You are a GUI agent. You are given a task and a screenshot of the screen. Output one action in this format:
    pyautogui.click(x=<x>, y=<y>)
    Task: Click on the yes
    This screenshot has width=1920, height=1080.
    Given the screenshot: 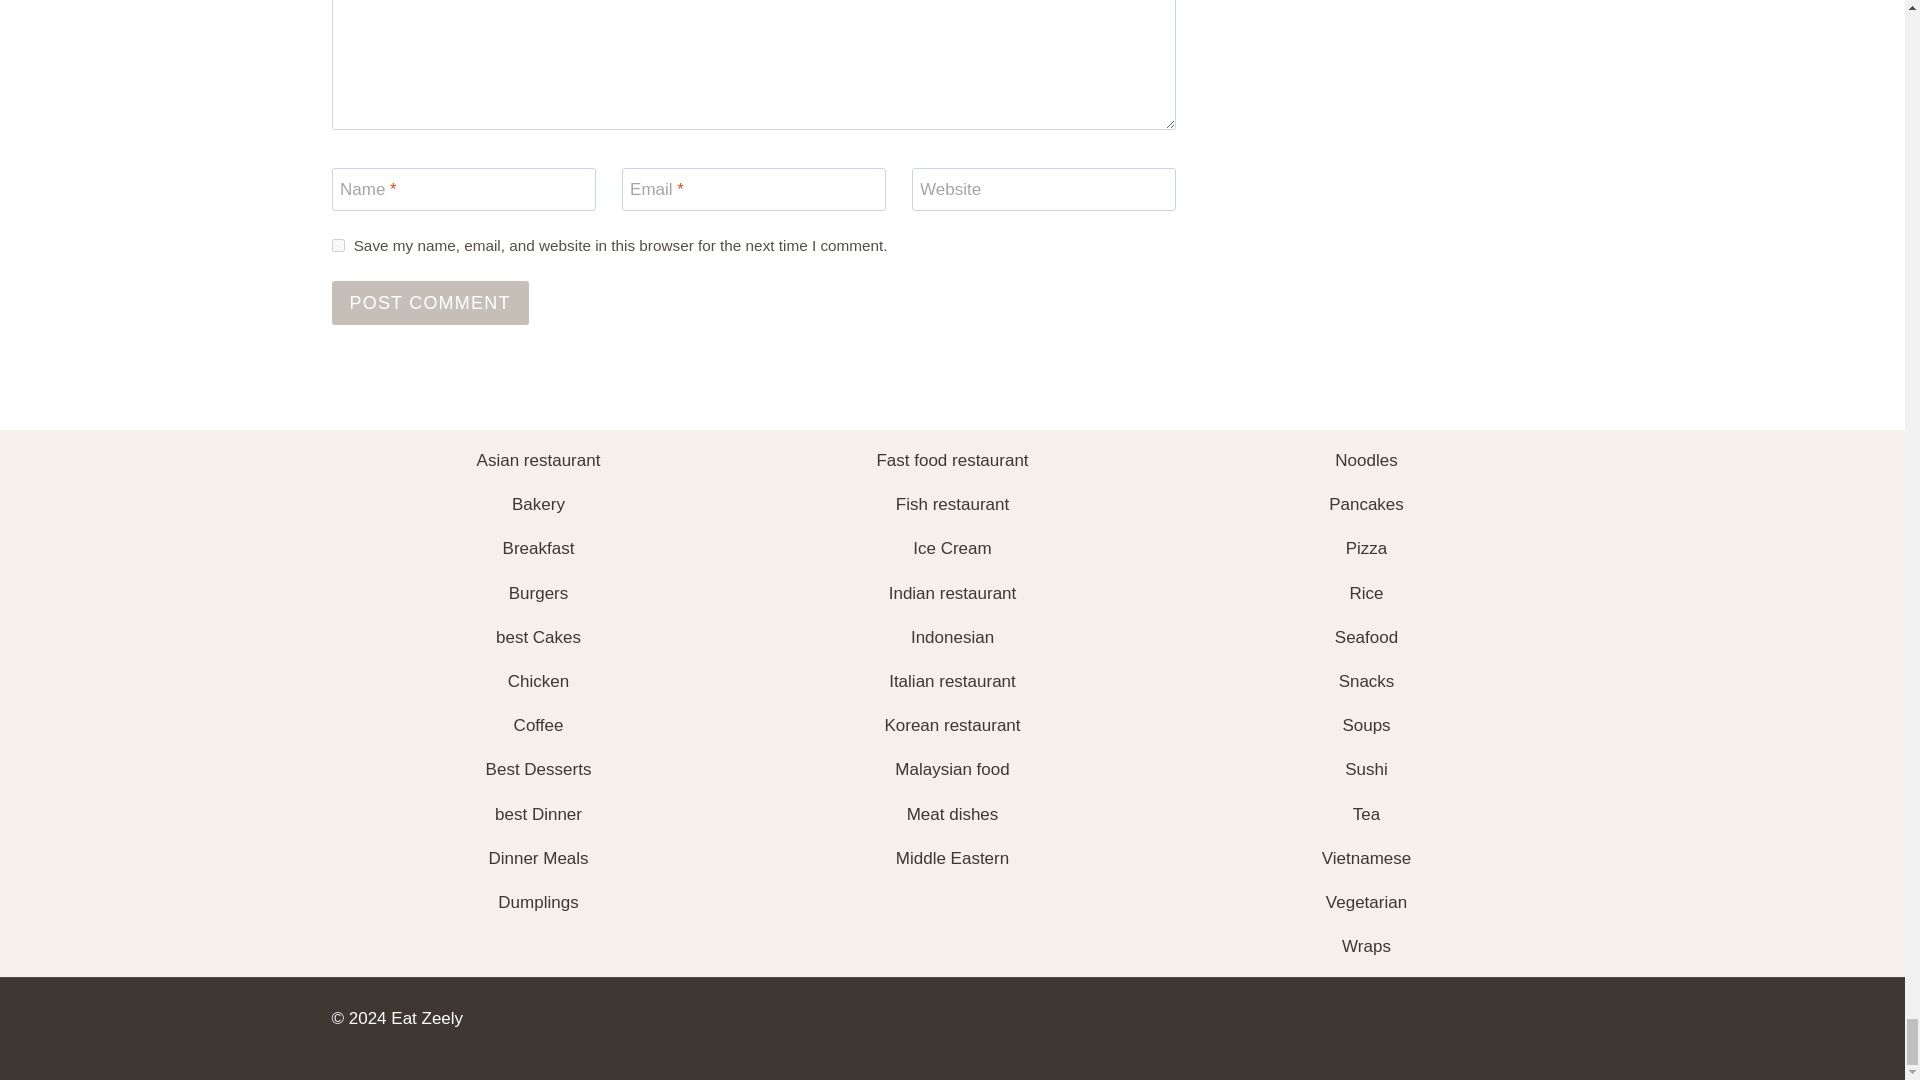 What is the action you would take?
    pyautogui.click(x=338, y=244)
    